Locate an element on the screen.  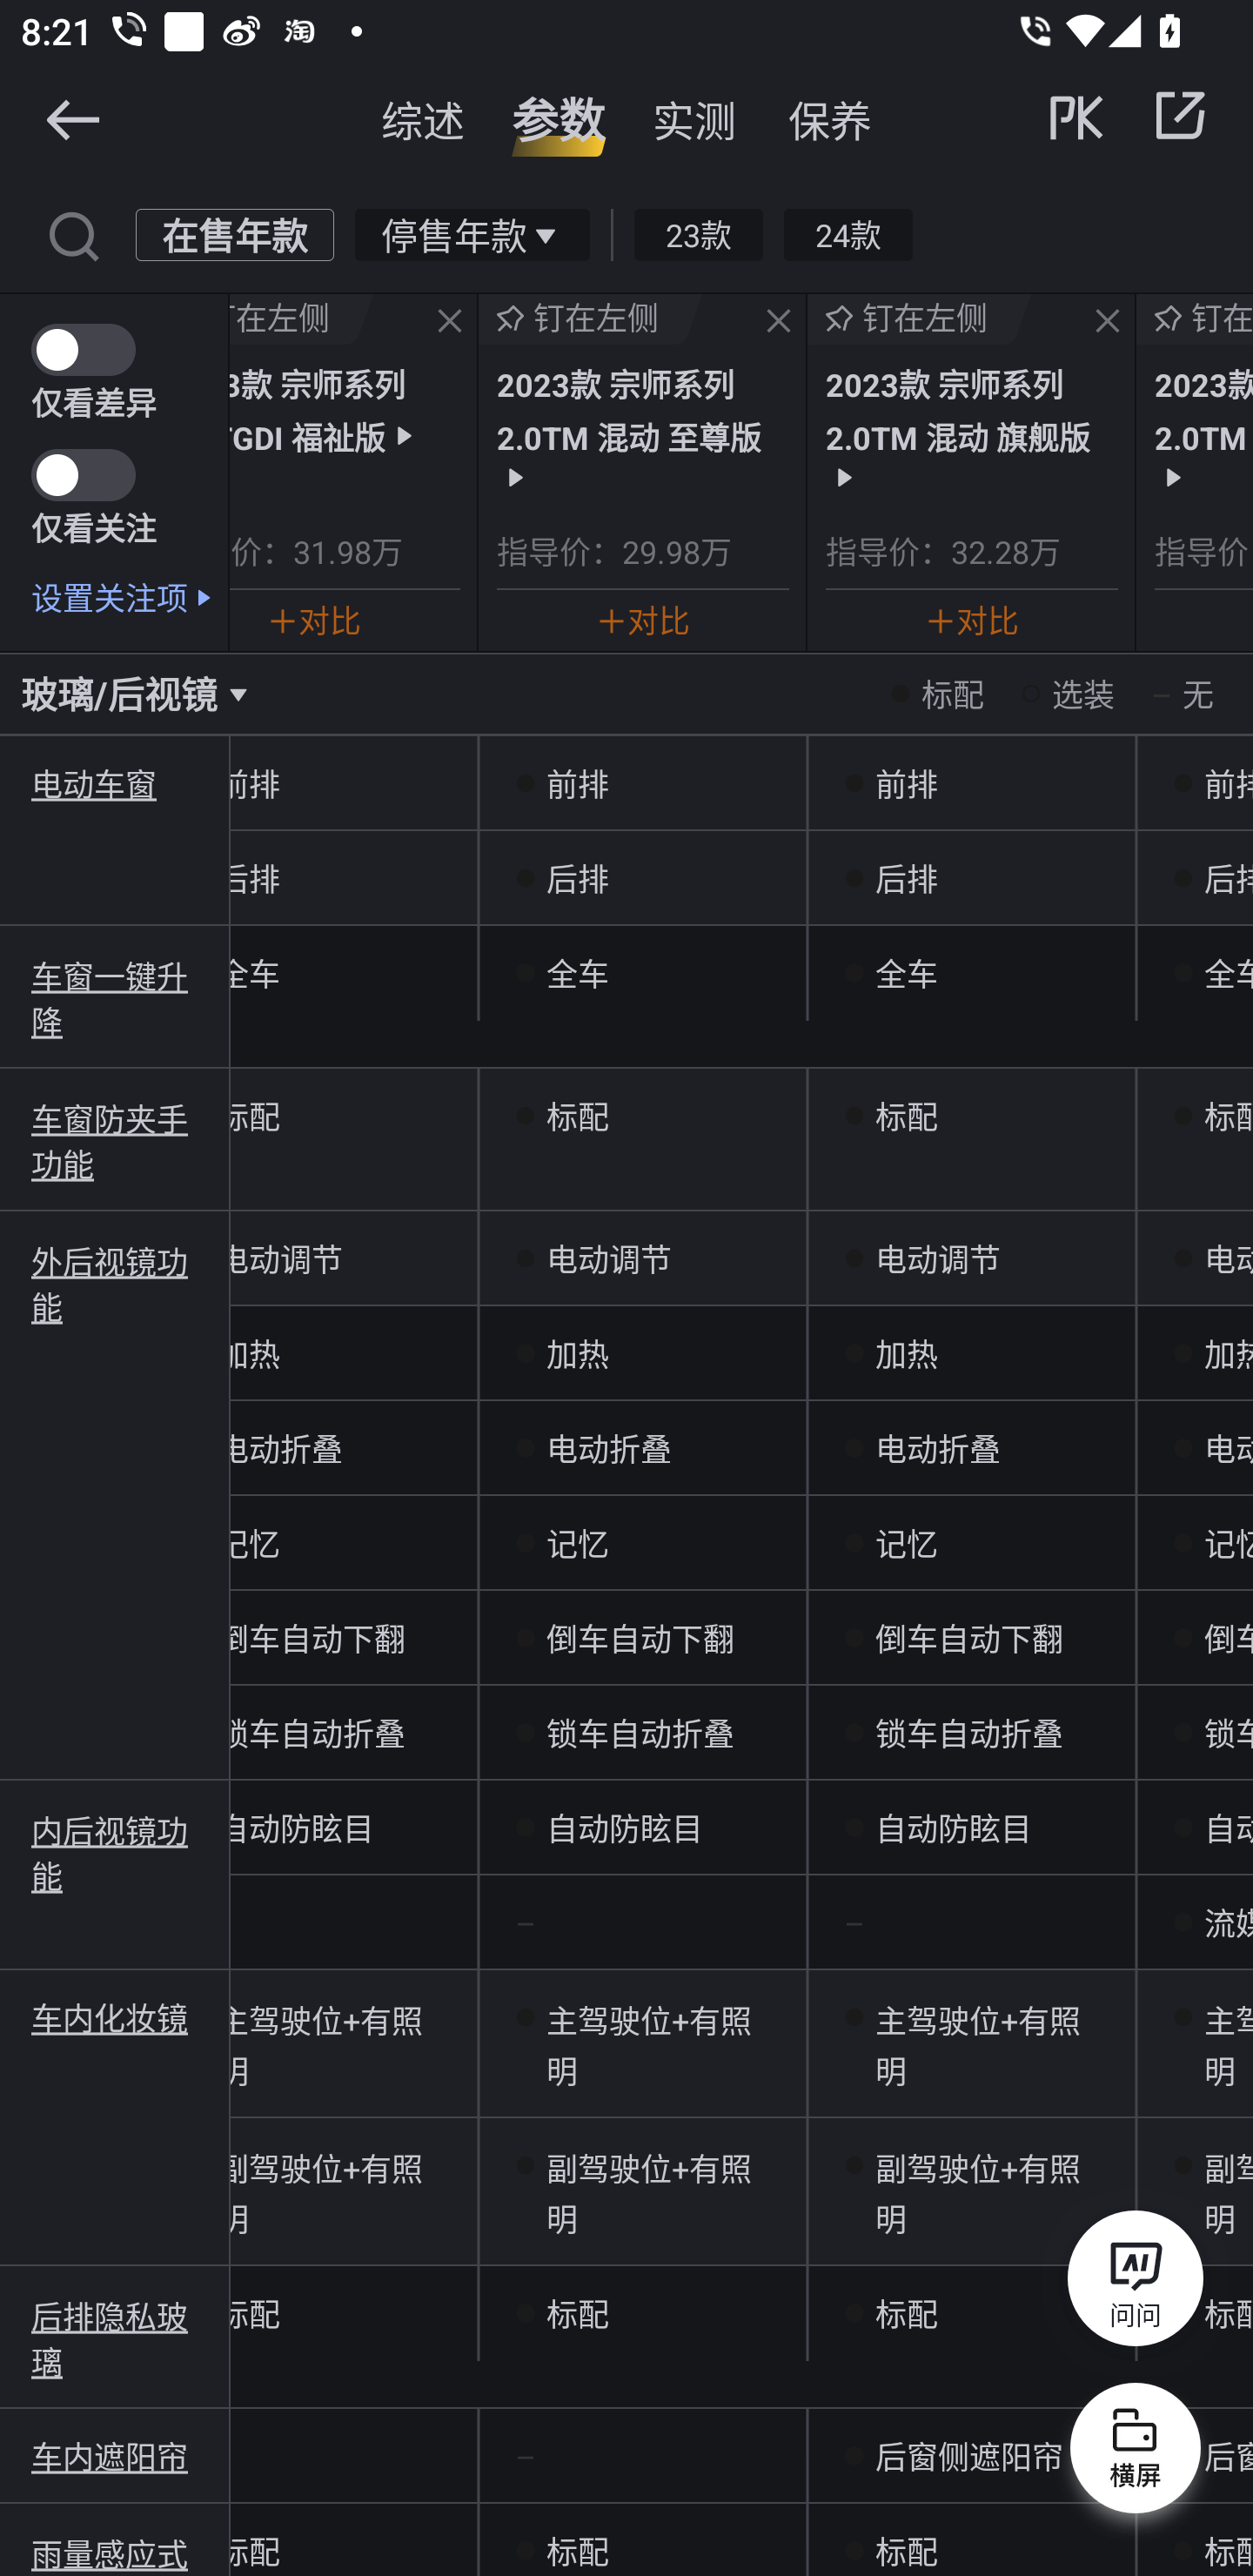
电动折叠 is located at coordinates (971, 1448).